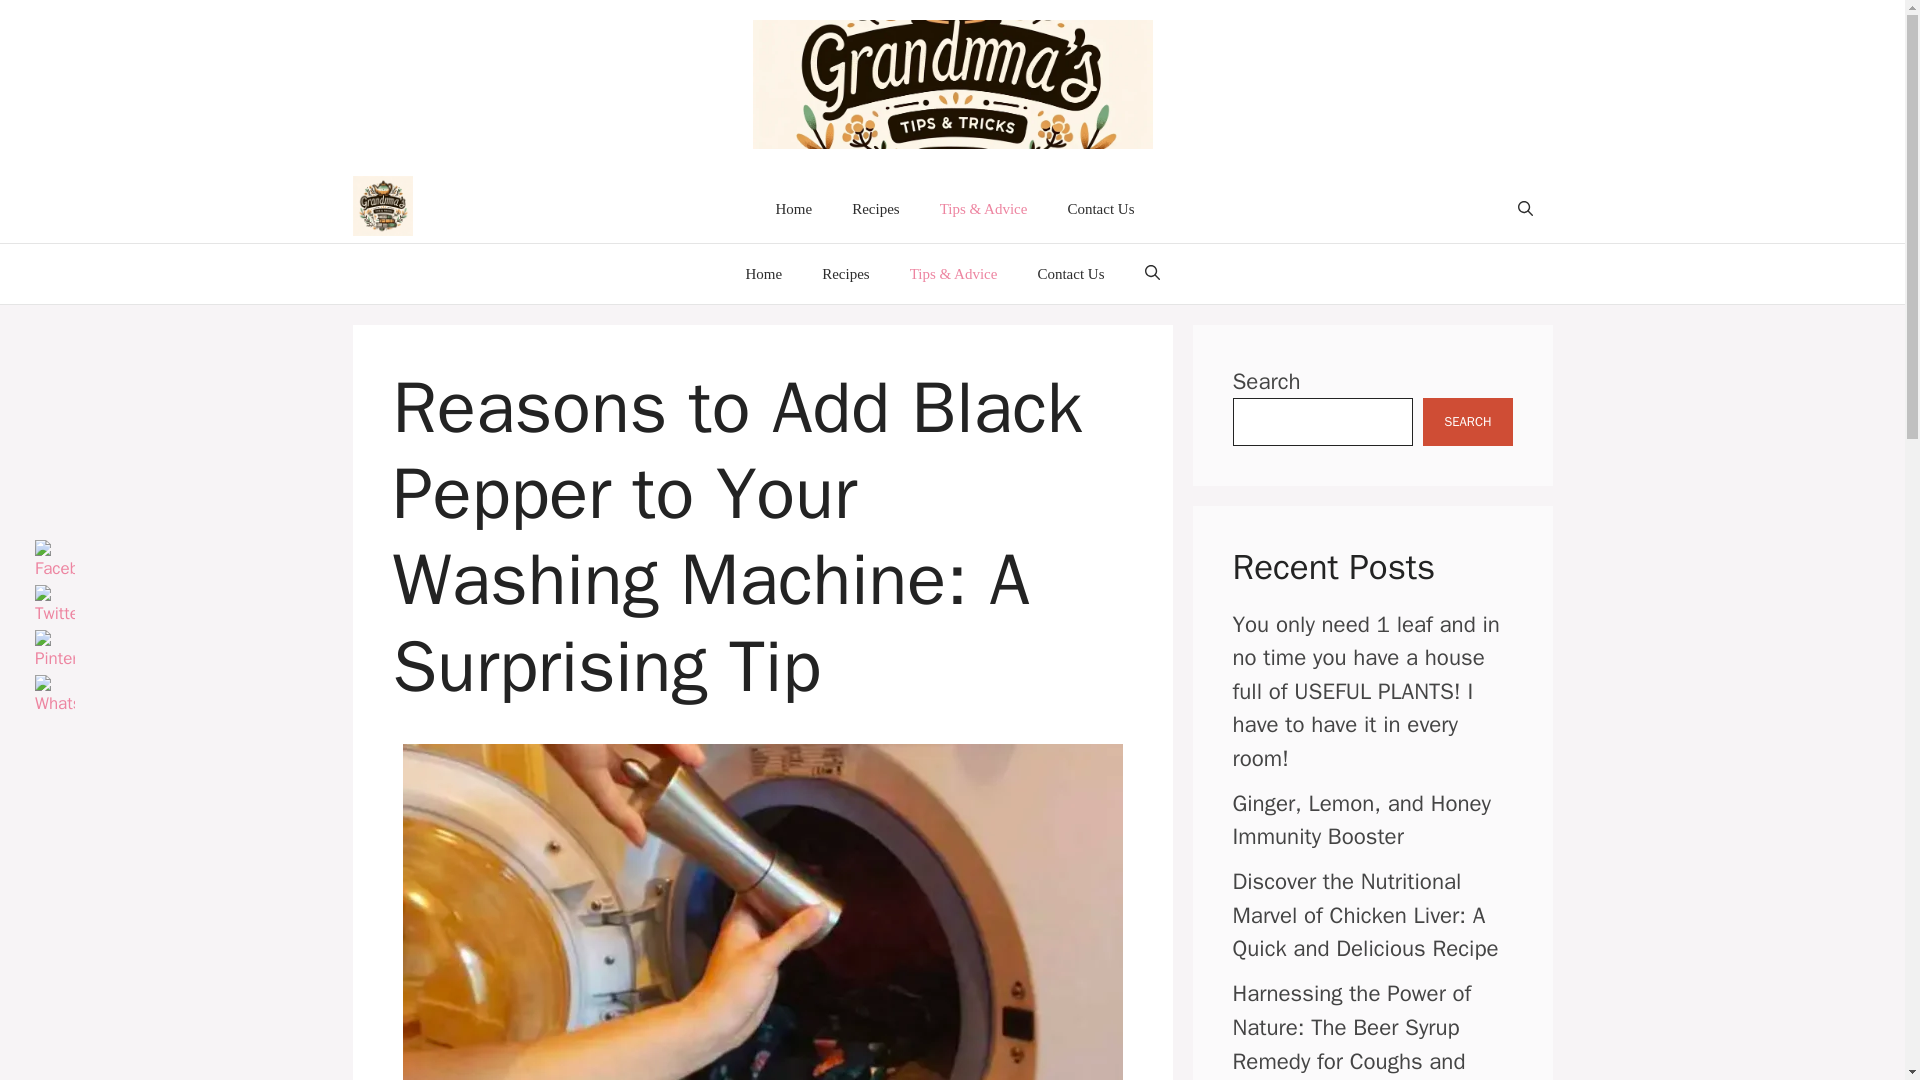 Image resolution: width=1920 pixels, height=1080 pixels. What do you see at coordinates (382, 210) in the screenshot?
I see `tips and tricks` at bounding box center [382, 210].